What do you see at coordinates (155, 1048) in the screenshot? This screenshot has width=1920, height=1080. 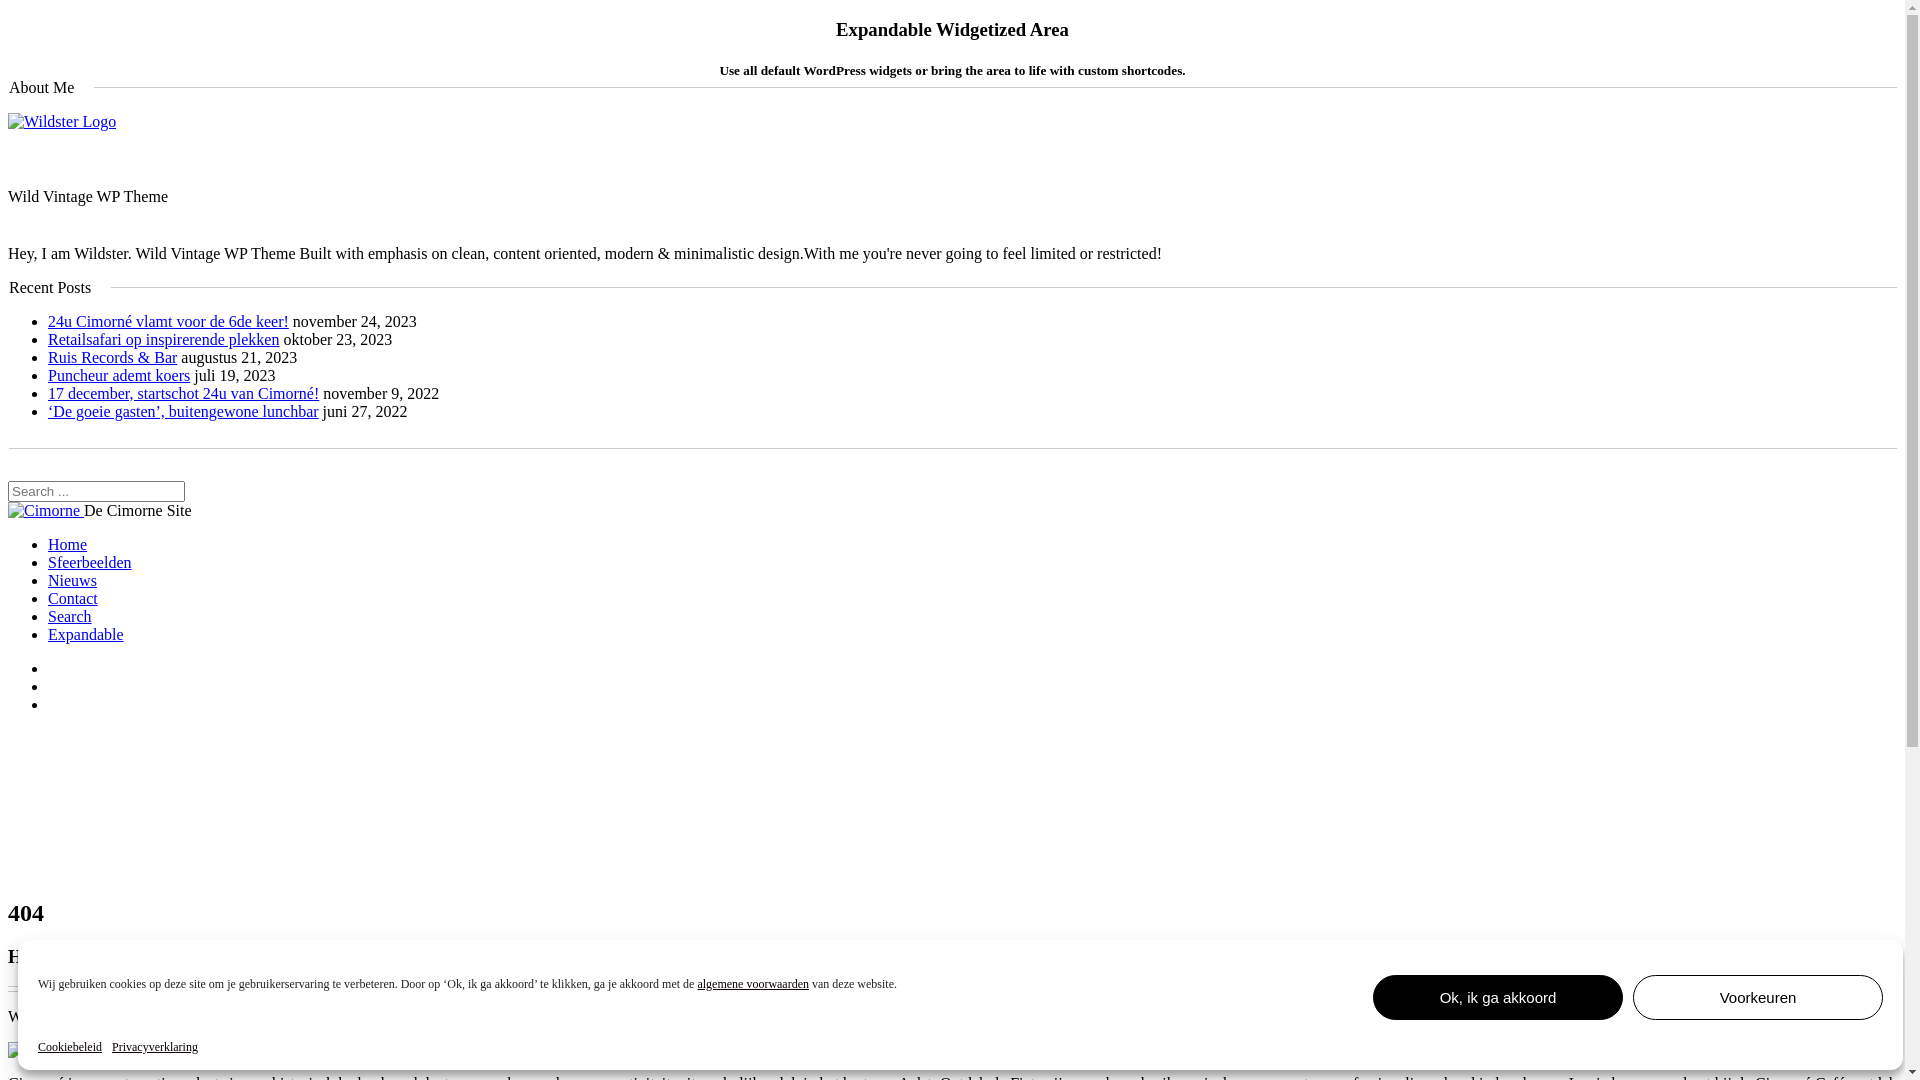 I see `Privacyverklaring` at bounding box center [155, 1048].